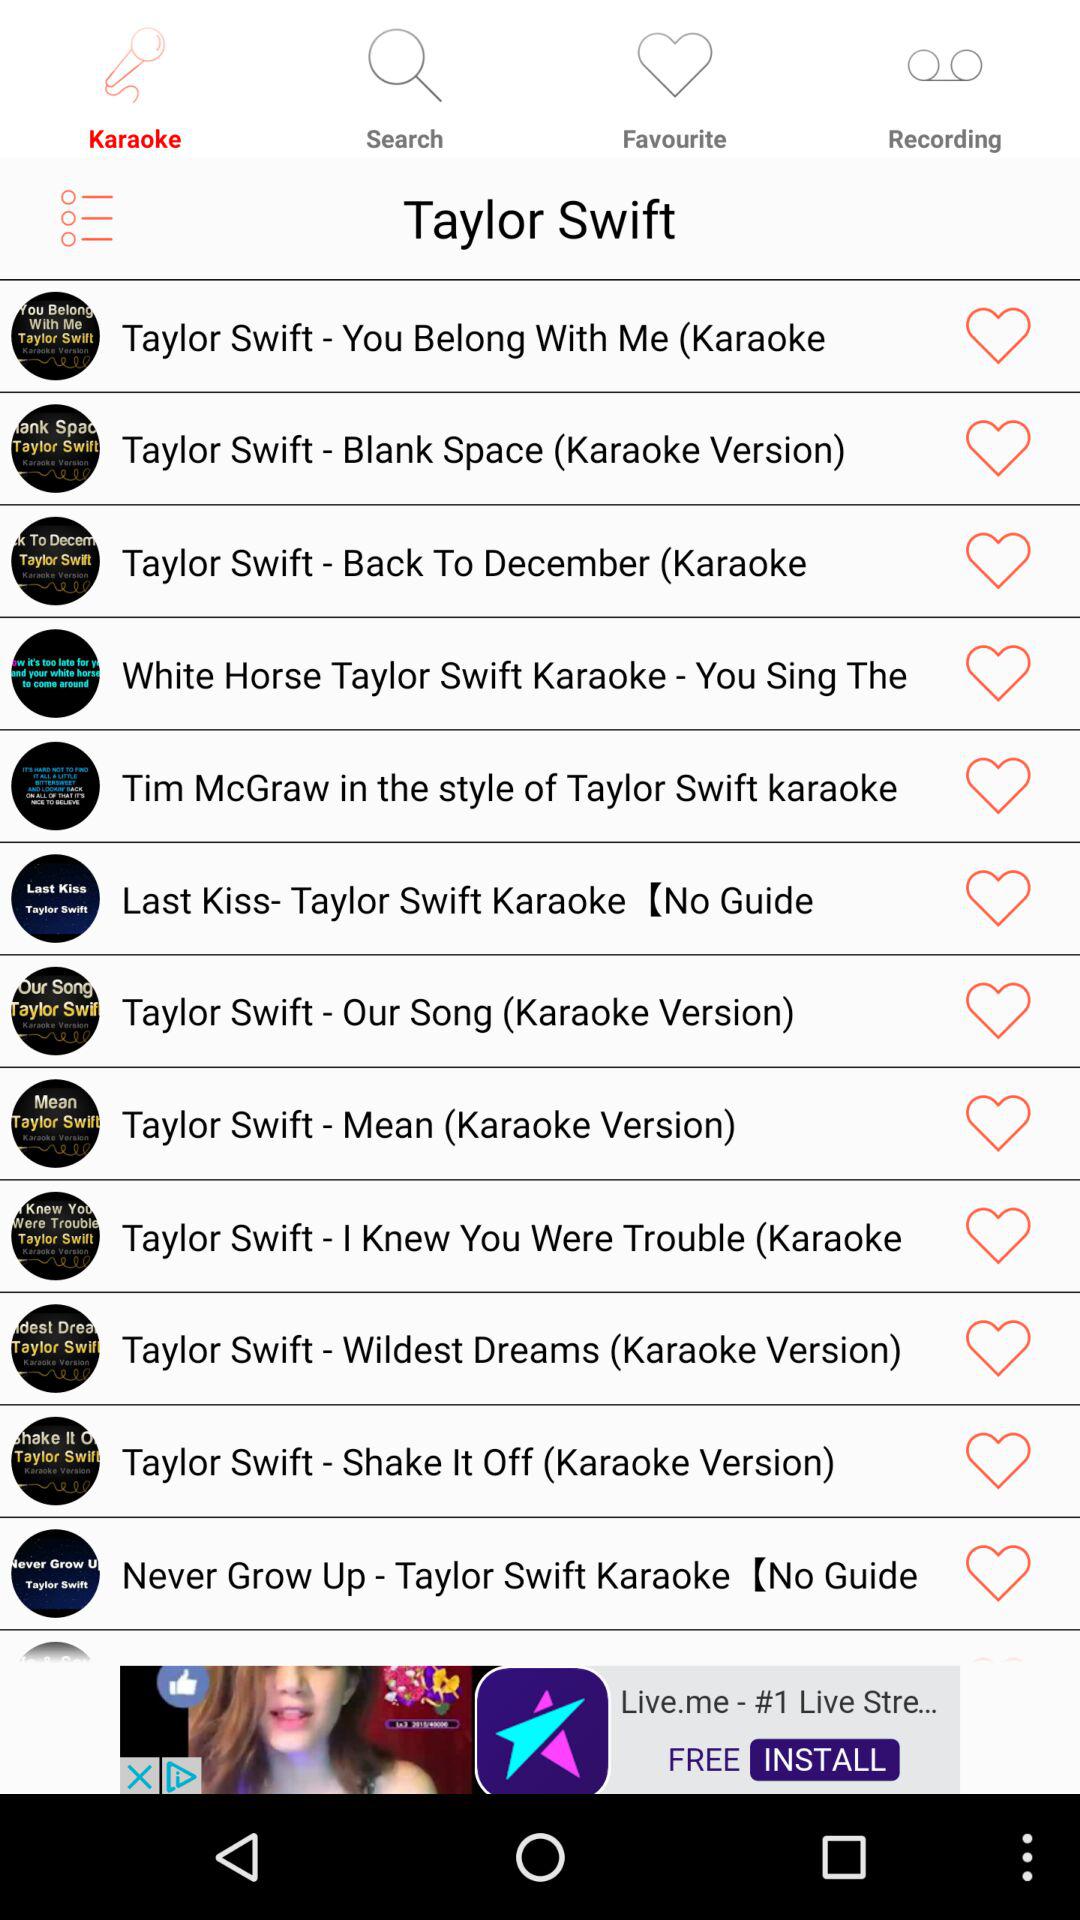 The image size is (1080, 1920). Describe the element at coordinates (998, 898) in the screenshot. I see `like page` at that location.